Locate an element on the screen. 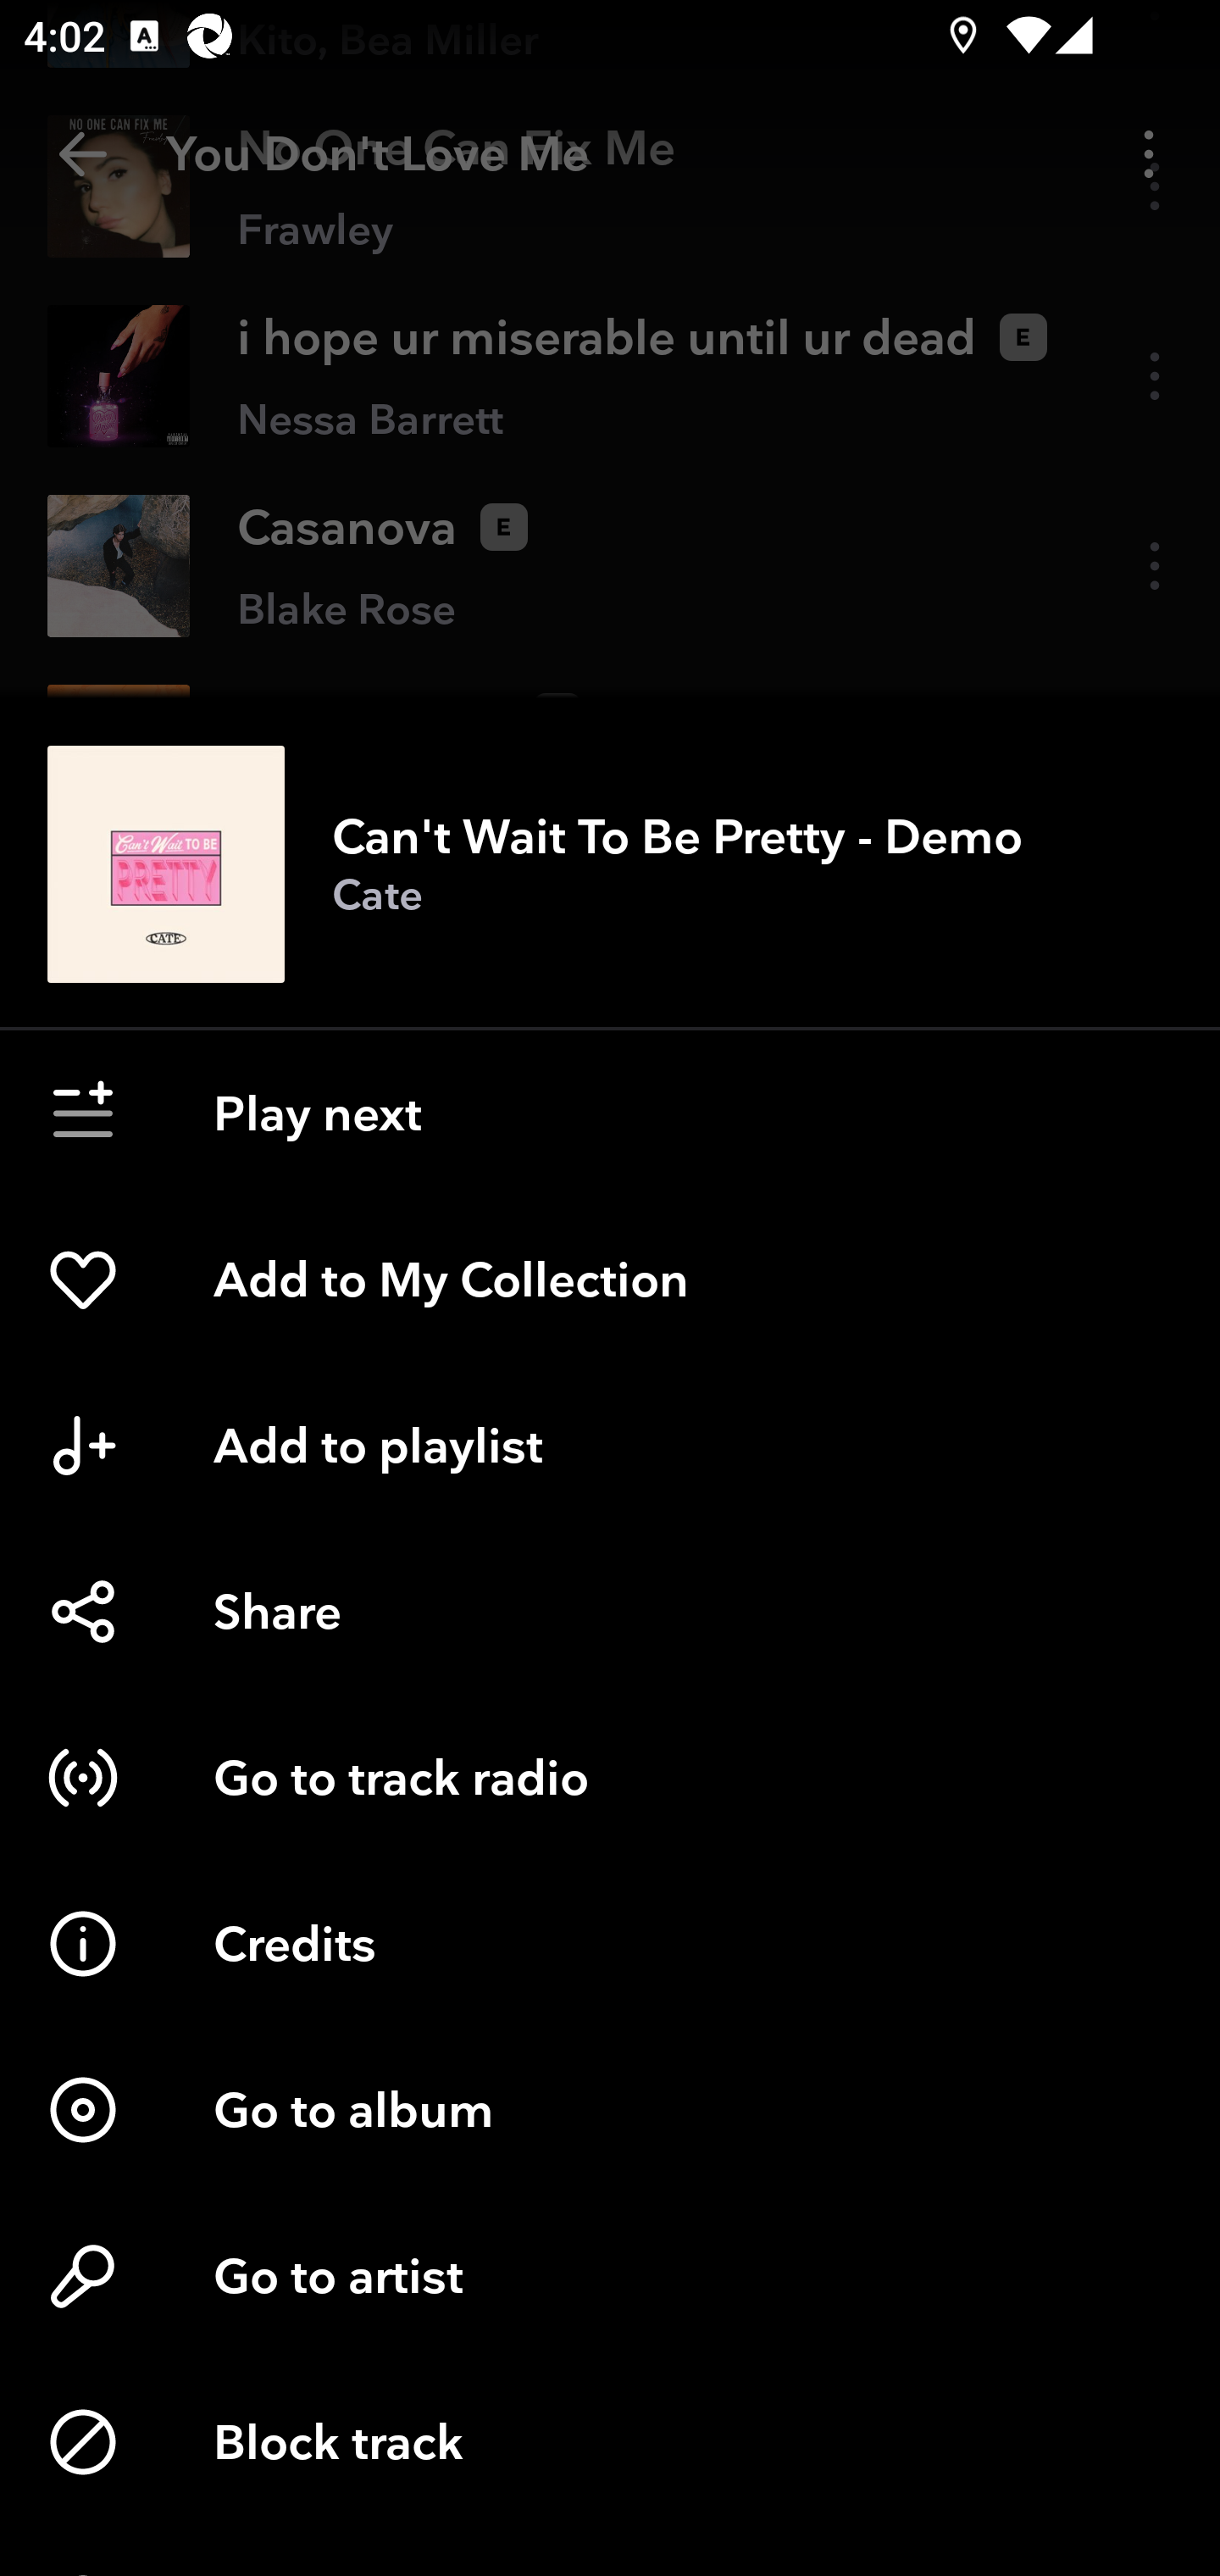 The height and width of the screenshot is (2576, 1220). Add to My Collection is located at coordinates (610, 1279).